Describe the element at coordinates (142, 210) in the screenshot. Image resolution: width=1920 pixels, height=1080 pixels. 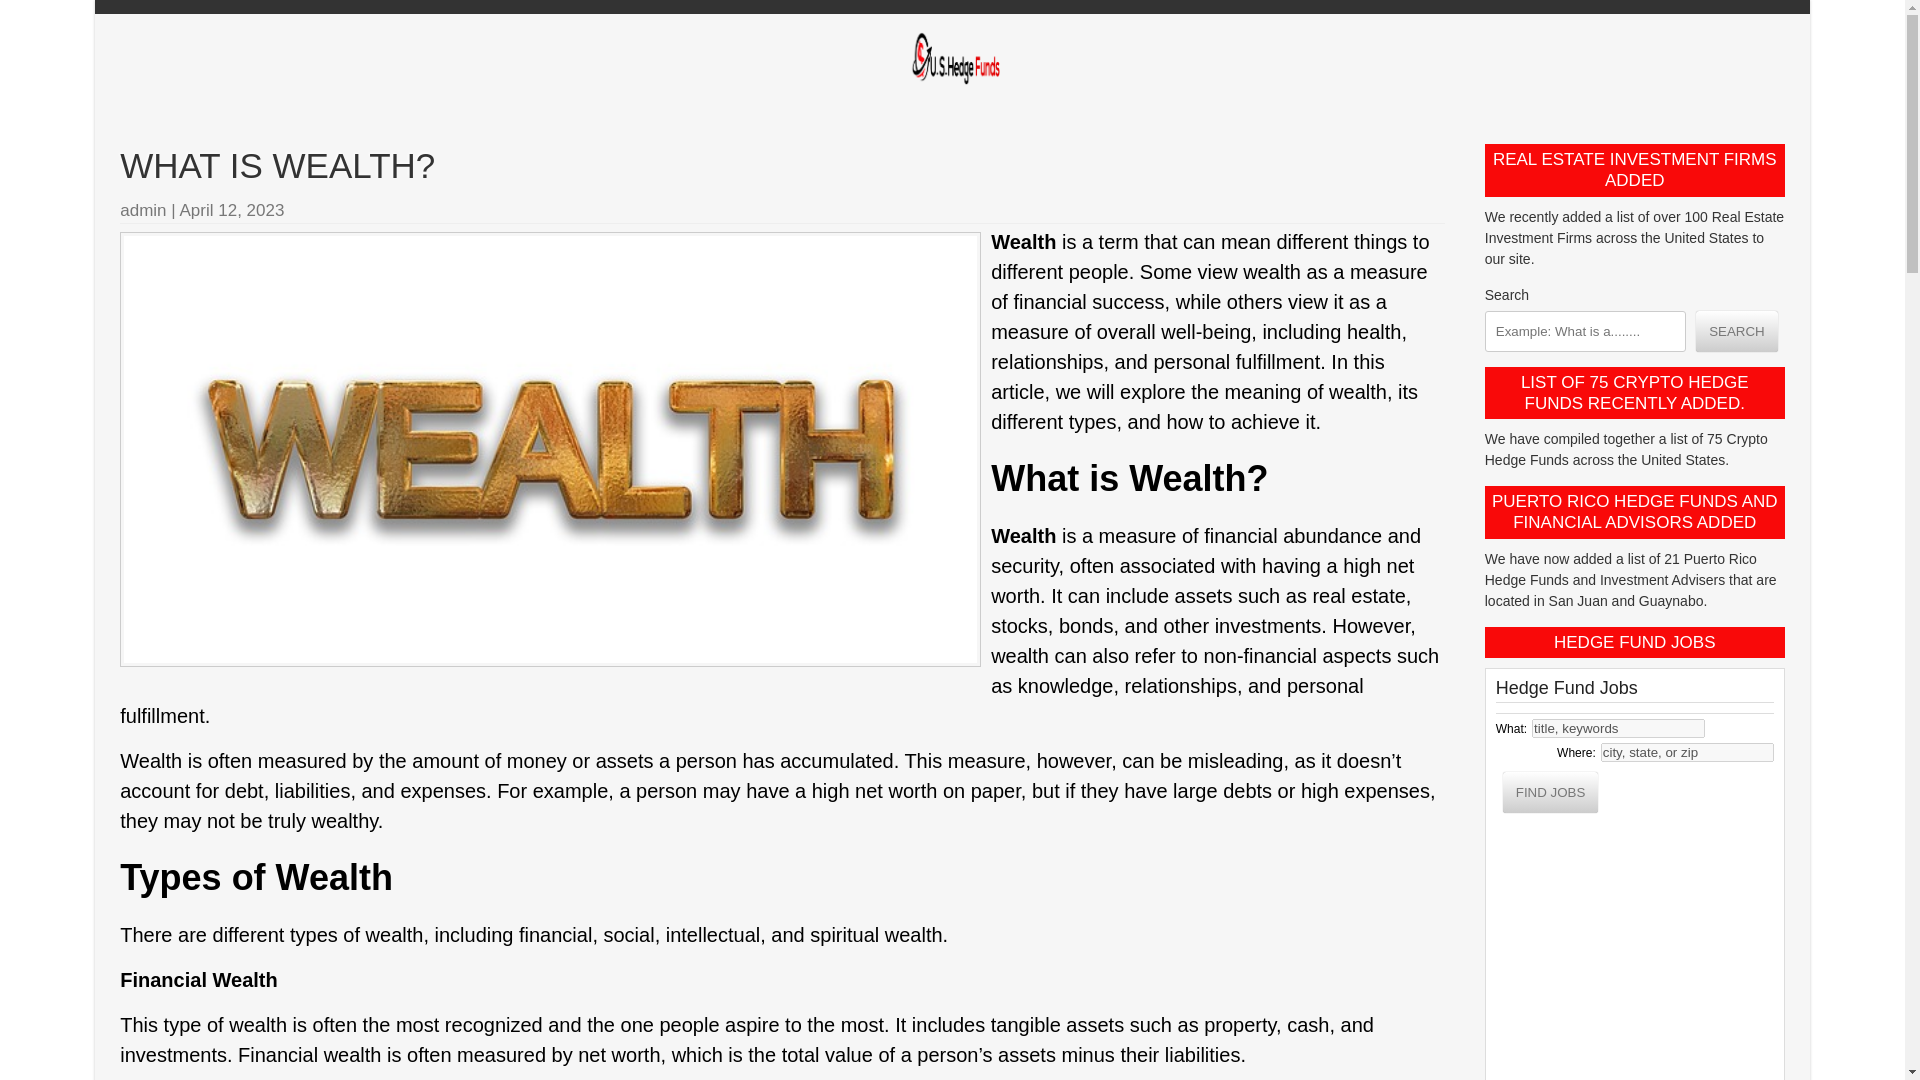
I see `admin` at that location.